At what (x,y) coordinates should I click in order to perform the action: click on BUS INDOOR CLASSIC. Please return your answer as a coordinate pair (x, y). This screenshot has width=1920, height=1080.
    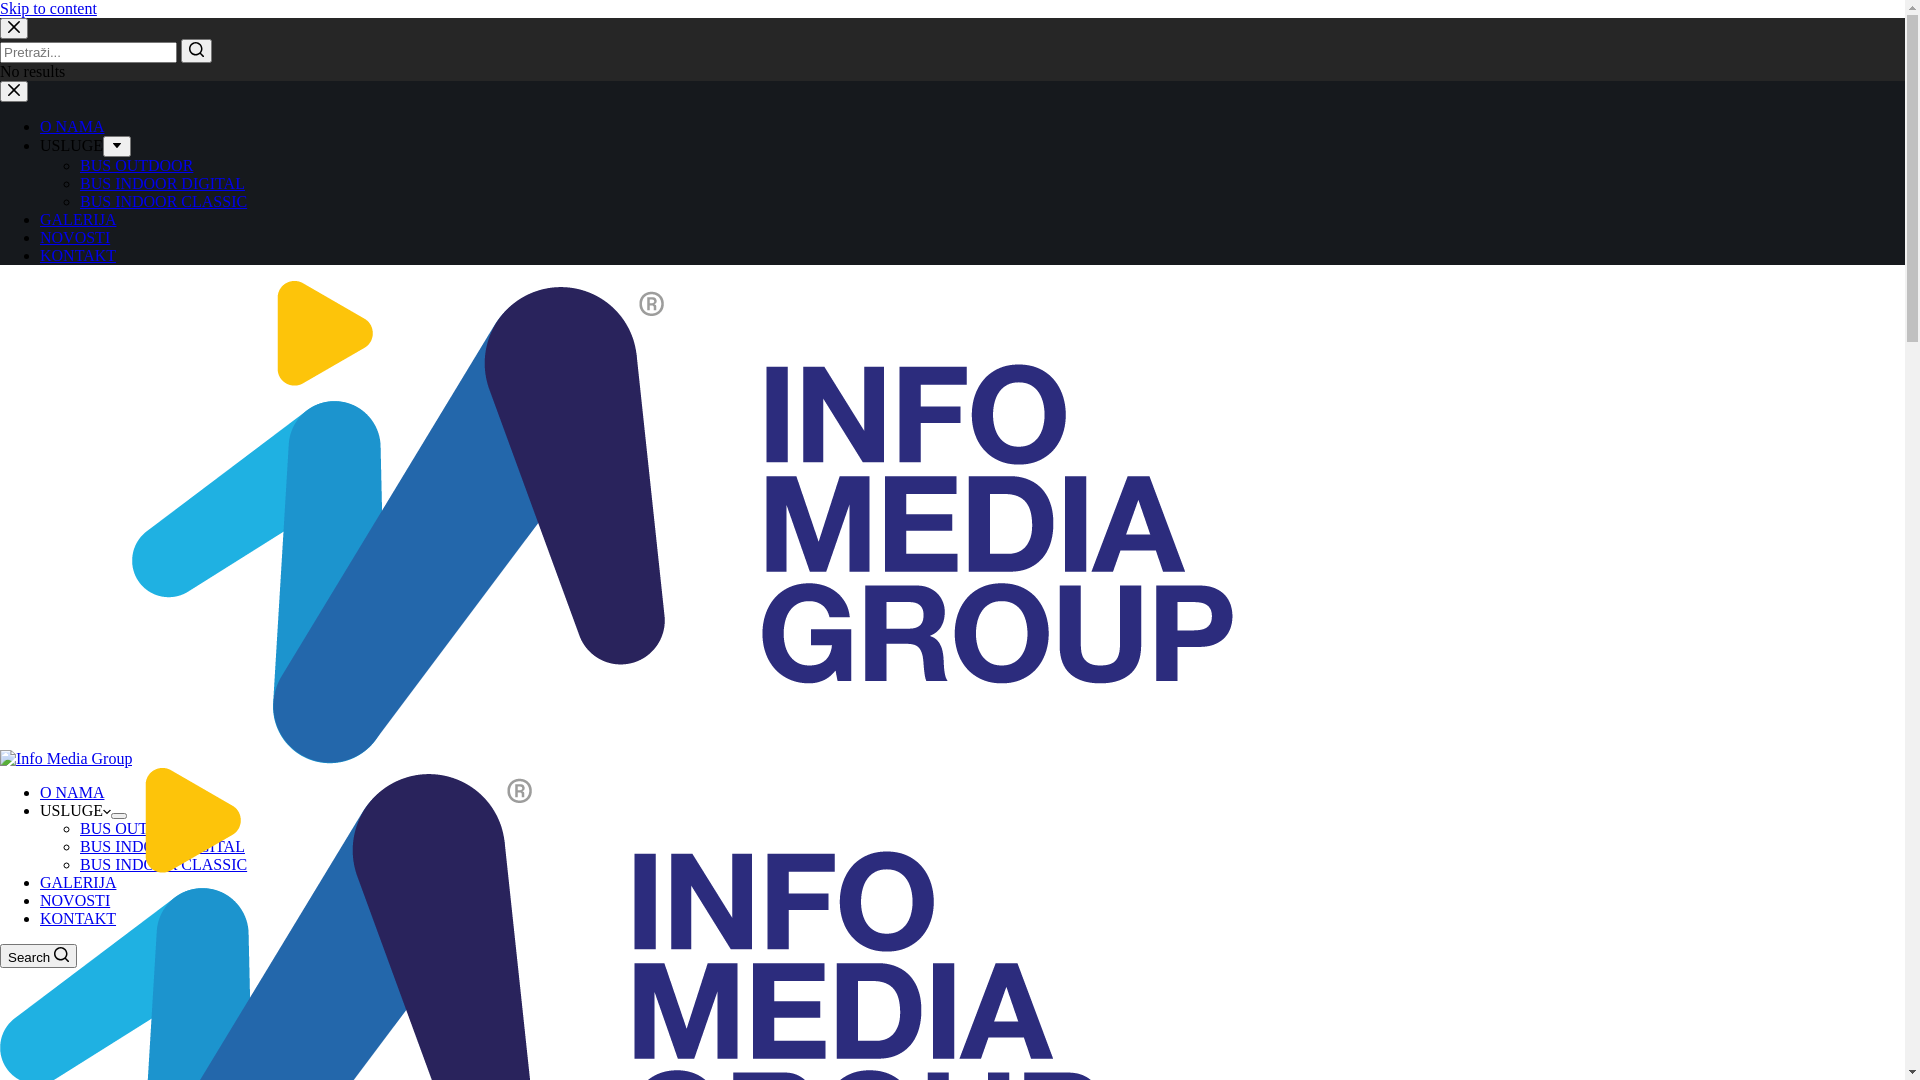
    Looking at the image, I should click on (163, 202).